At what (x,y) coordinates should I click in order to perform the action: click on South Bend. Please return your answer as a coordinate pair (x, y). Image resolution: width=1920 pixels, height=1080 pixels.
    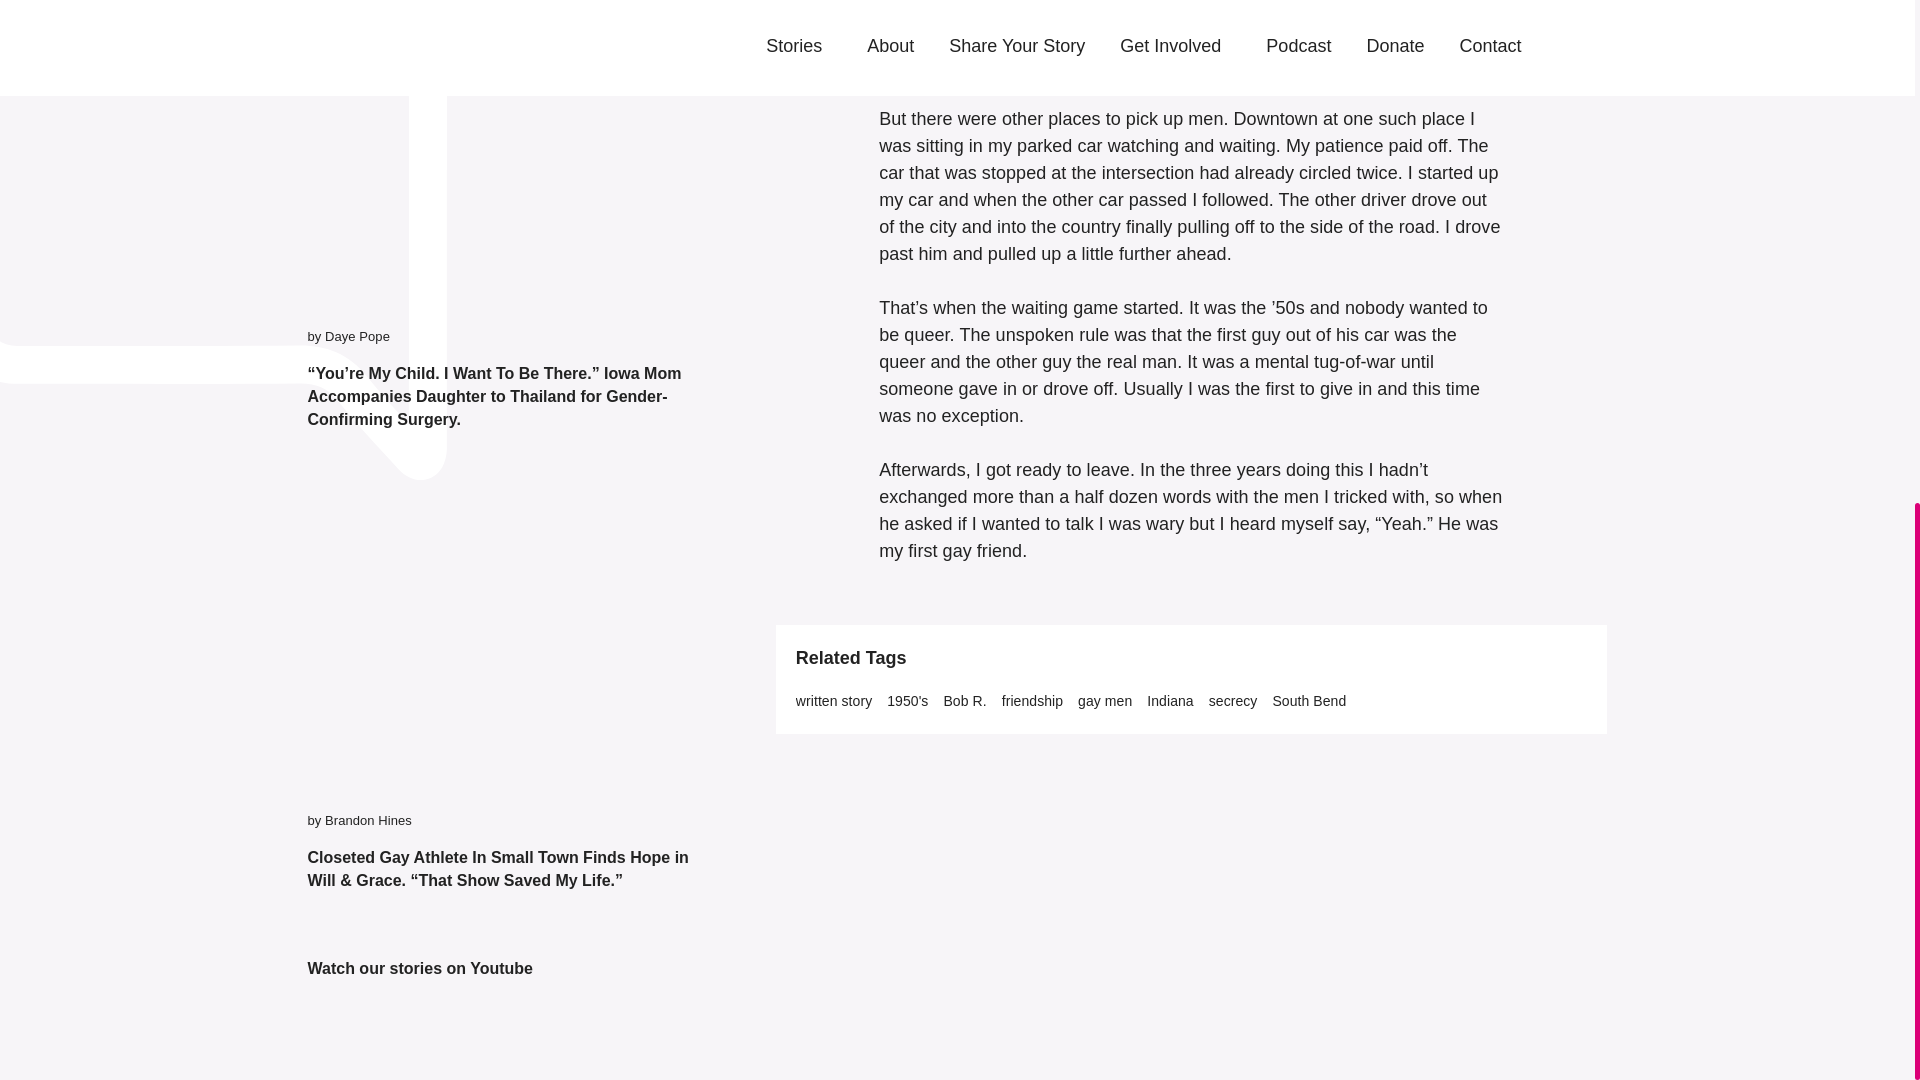
    Looking at the image, I should click on (1308, 701).